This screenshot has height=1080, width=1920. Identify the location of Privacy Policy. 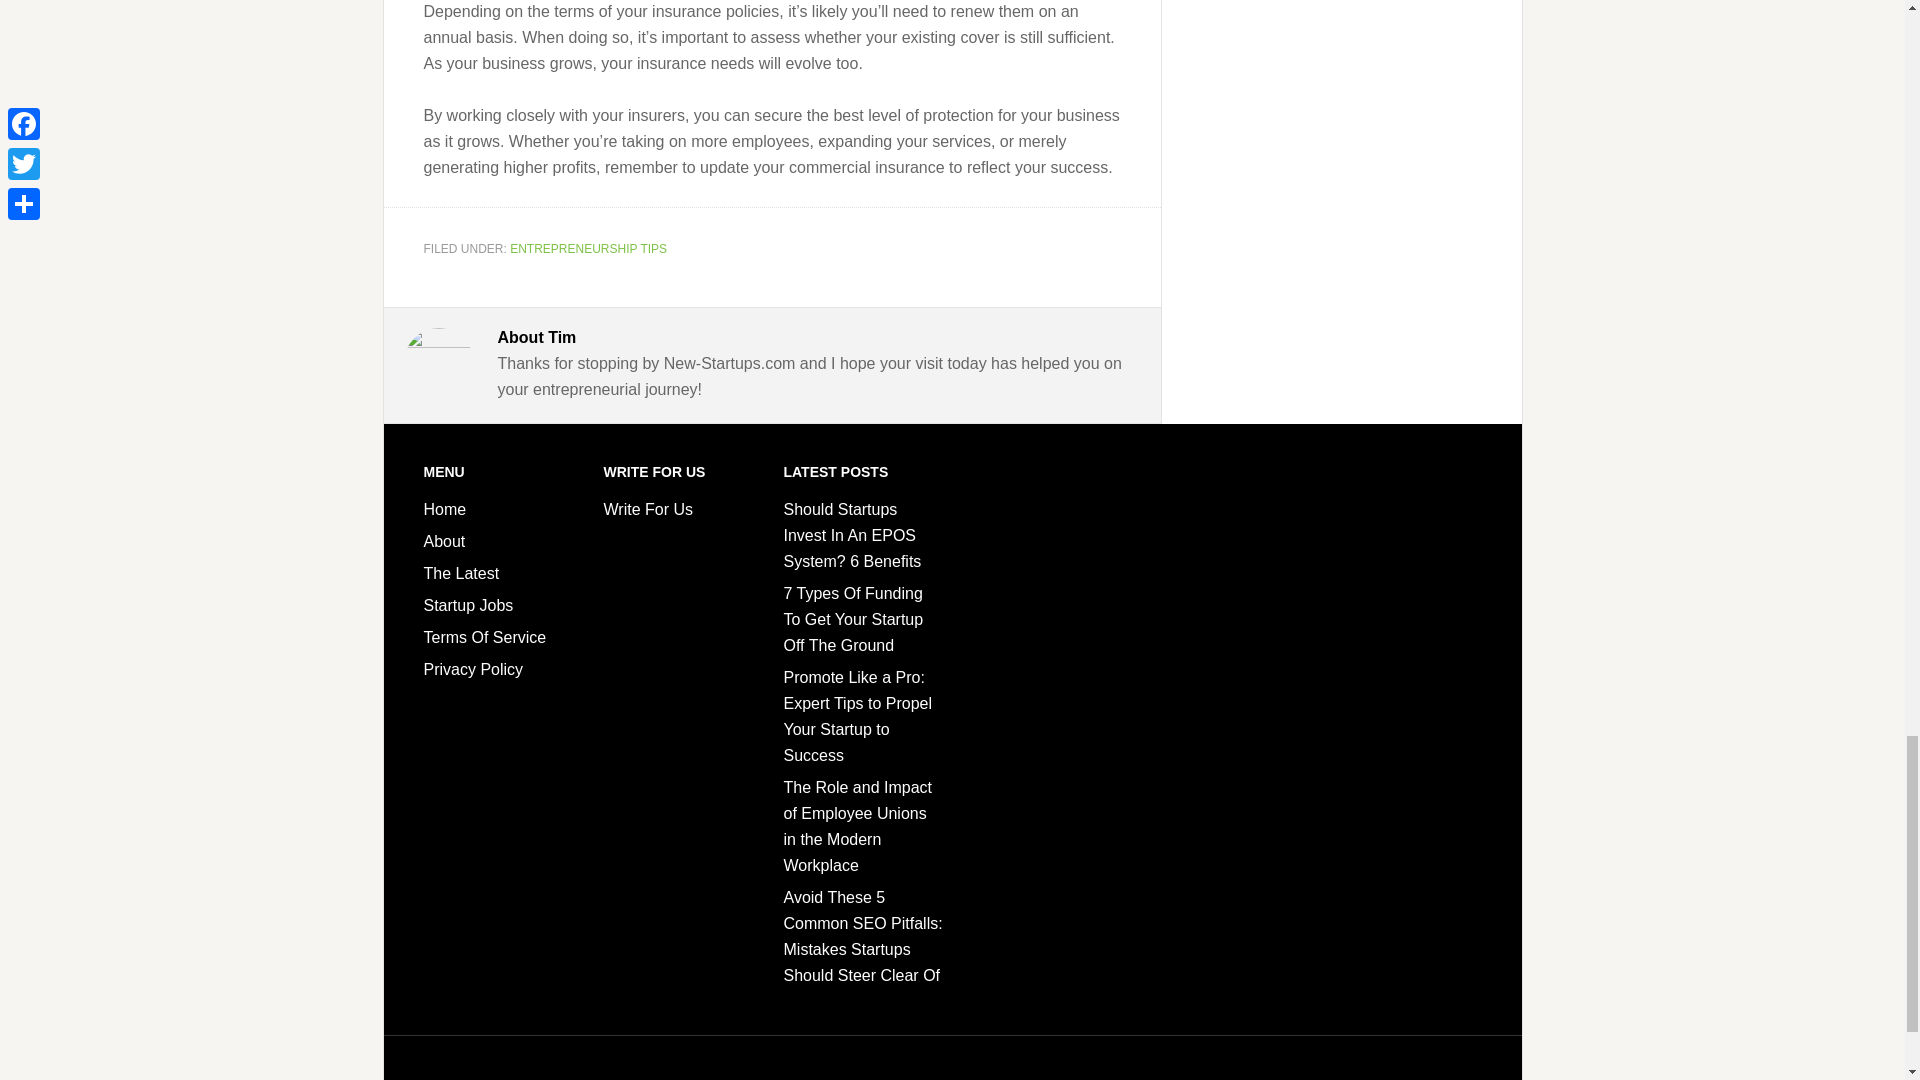
(474, 669).